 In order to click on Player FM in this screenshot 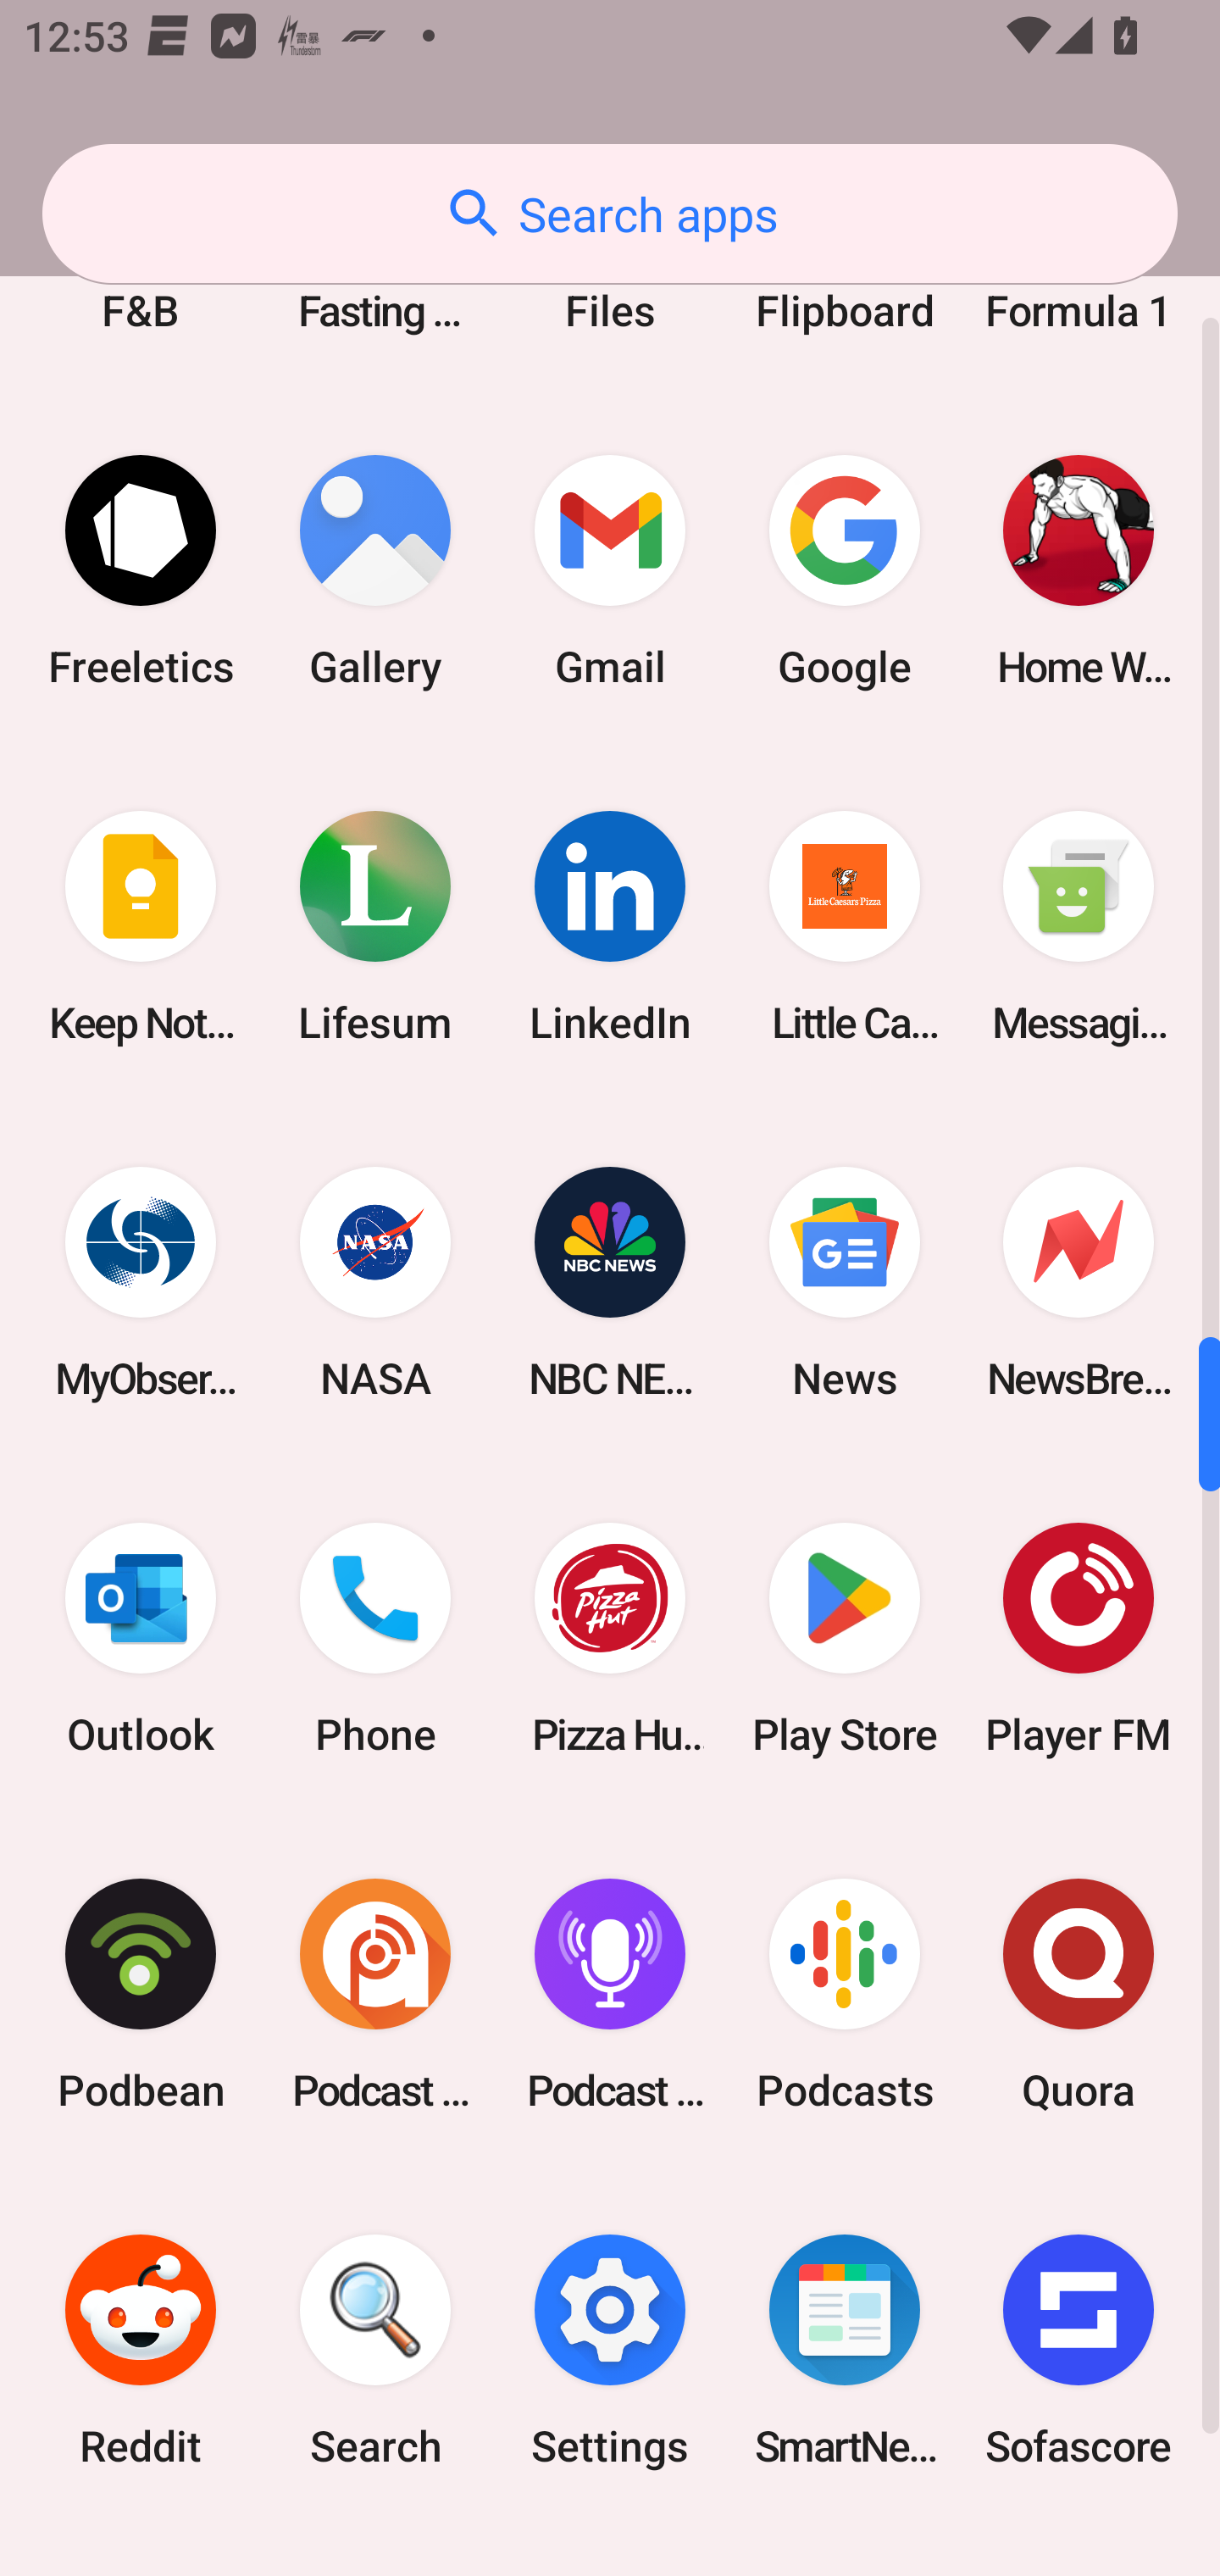, I will do `click(1079, 1638)`.